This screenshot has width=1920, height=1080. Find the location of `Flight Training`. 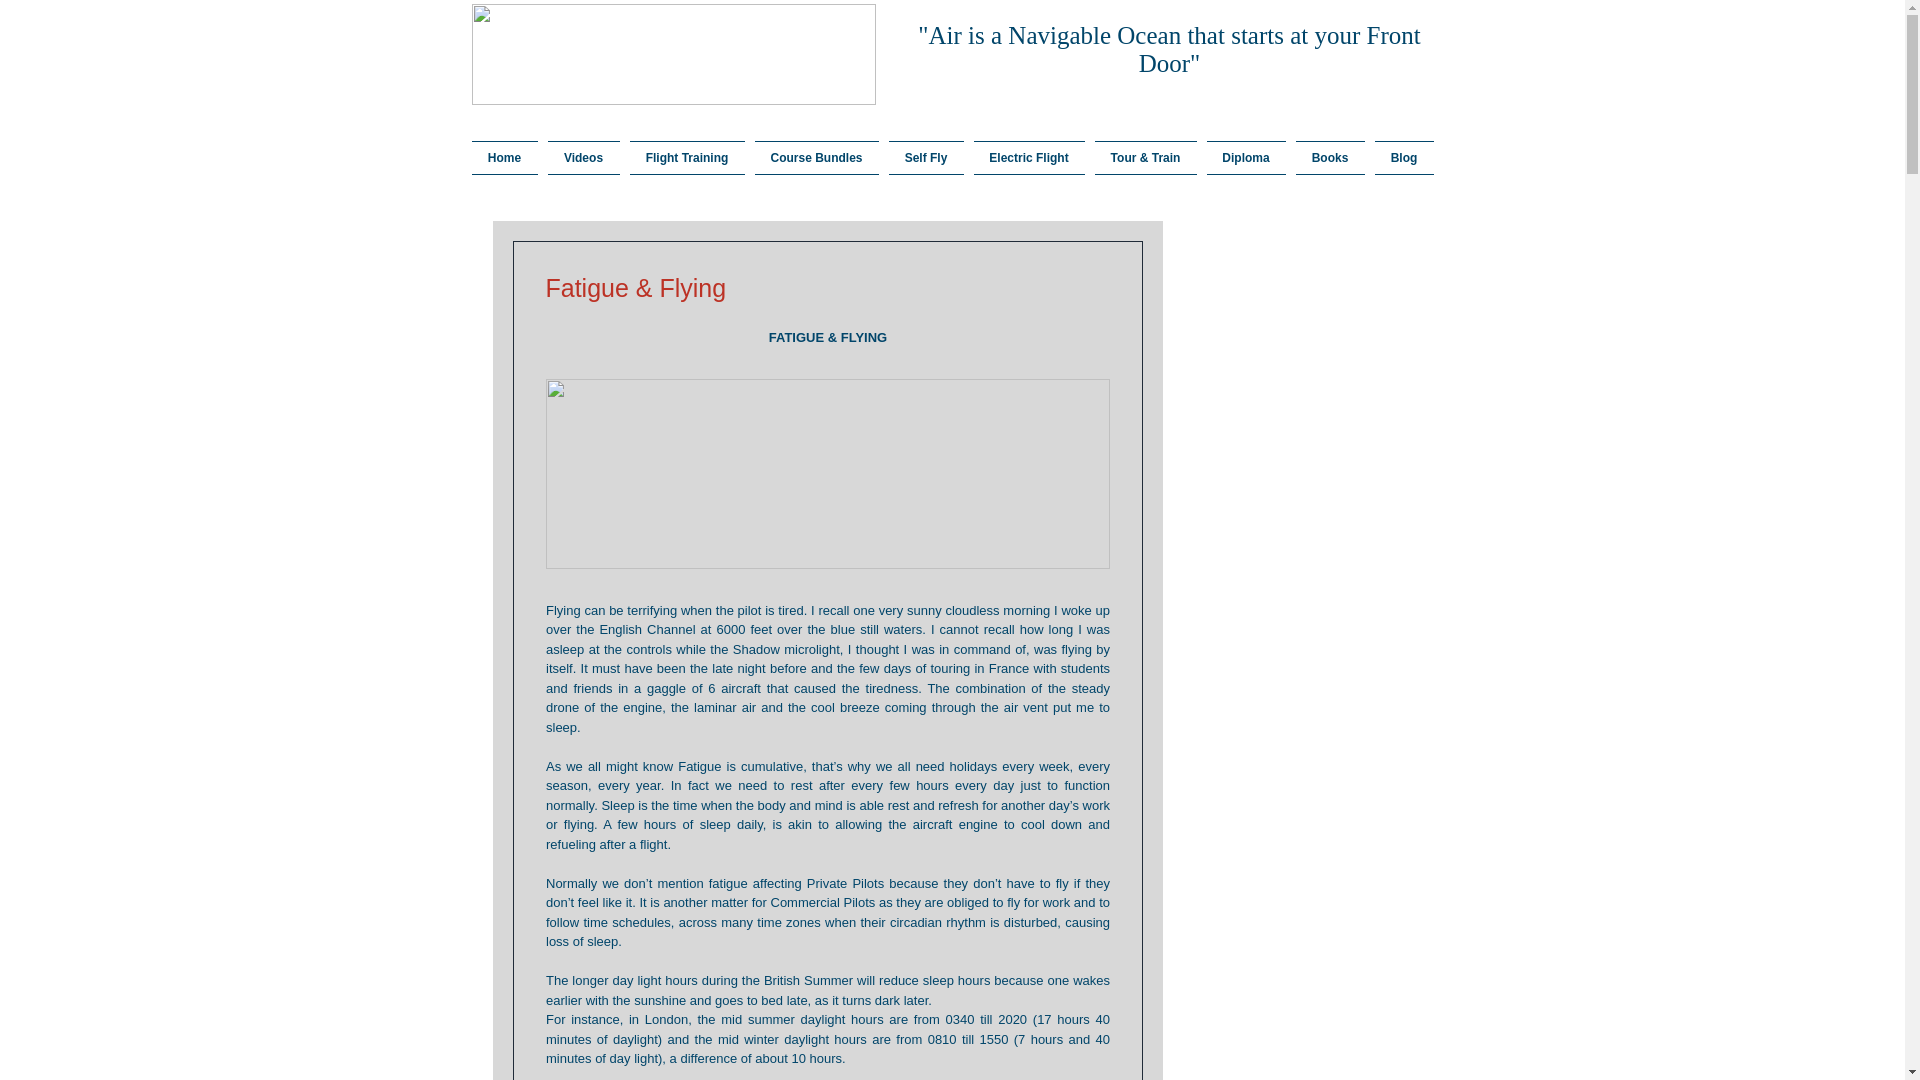

Flight Training is located at coordinates (686, 158).